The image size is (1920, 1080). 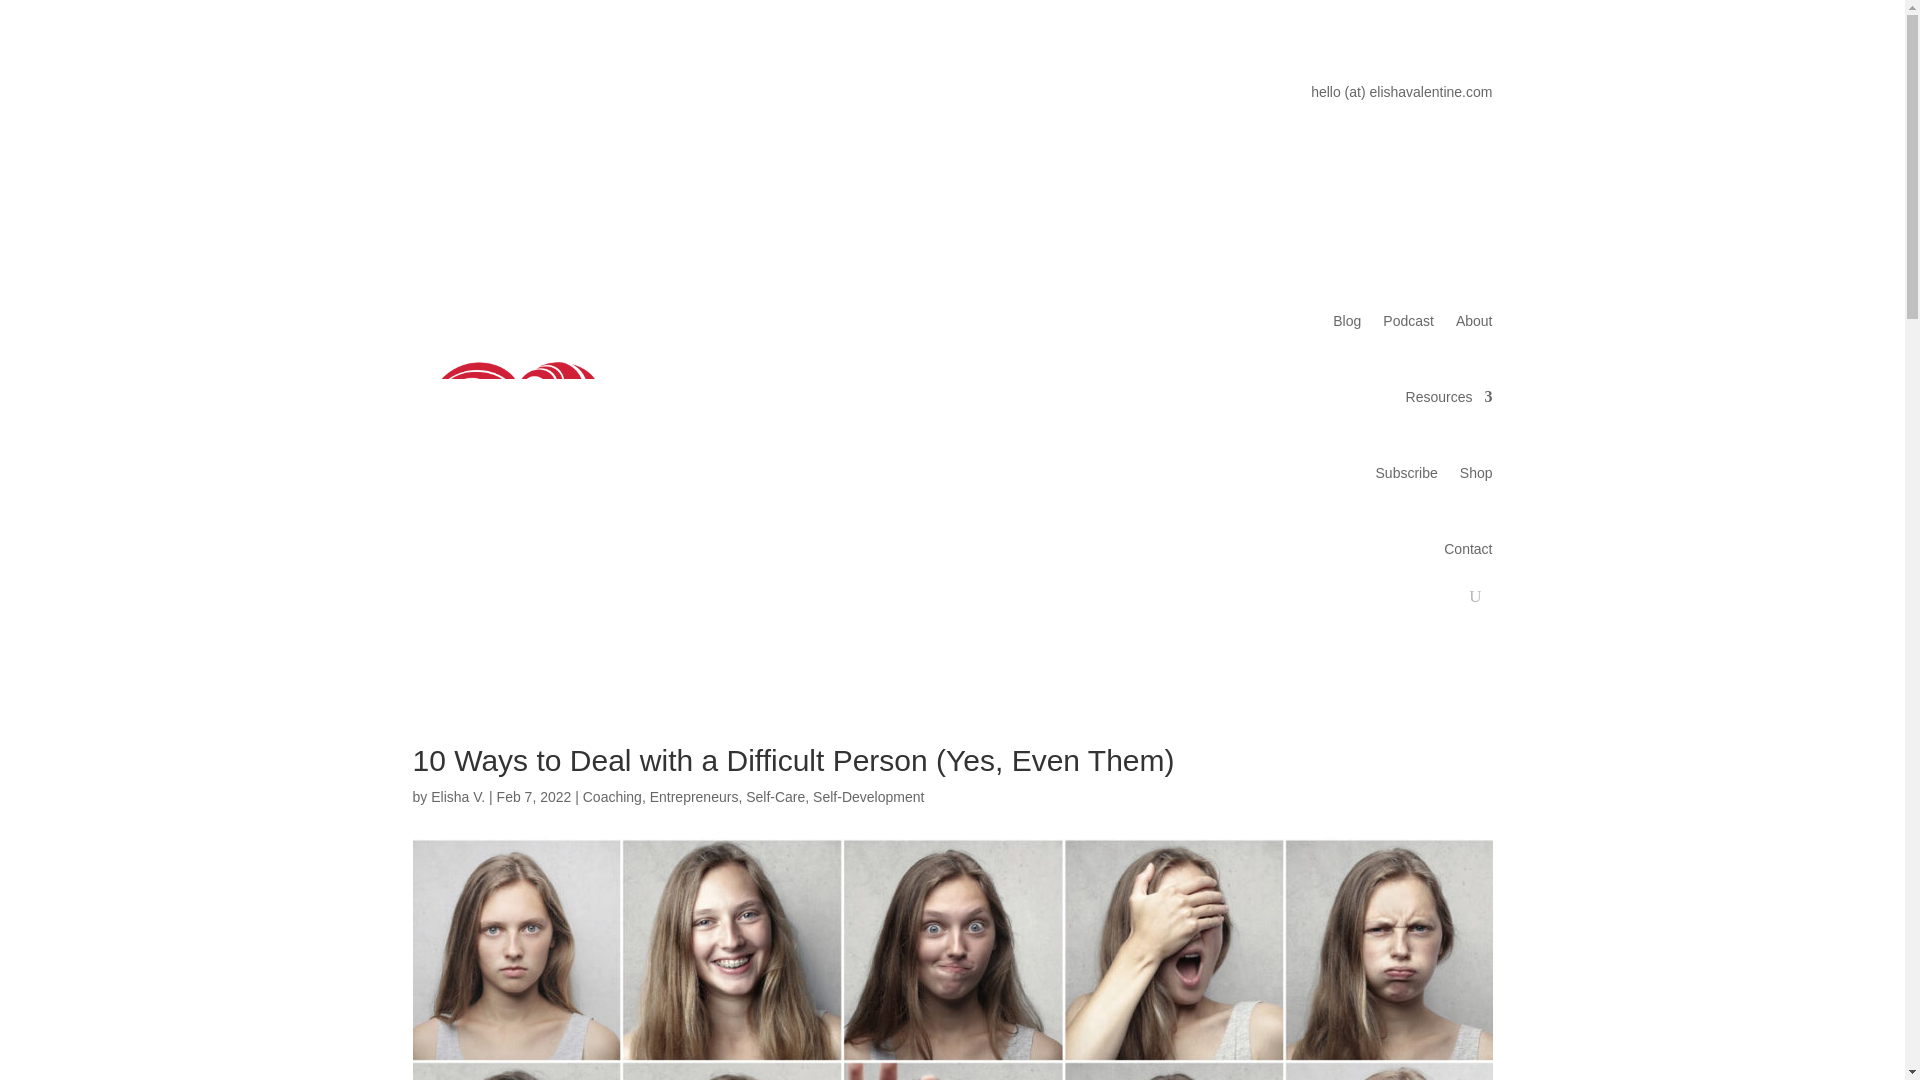 I want to click on Blog, so click(x=1346, y=320).